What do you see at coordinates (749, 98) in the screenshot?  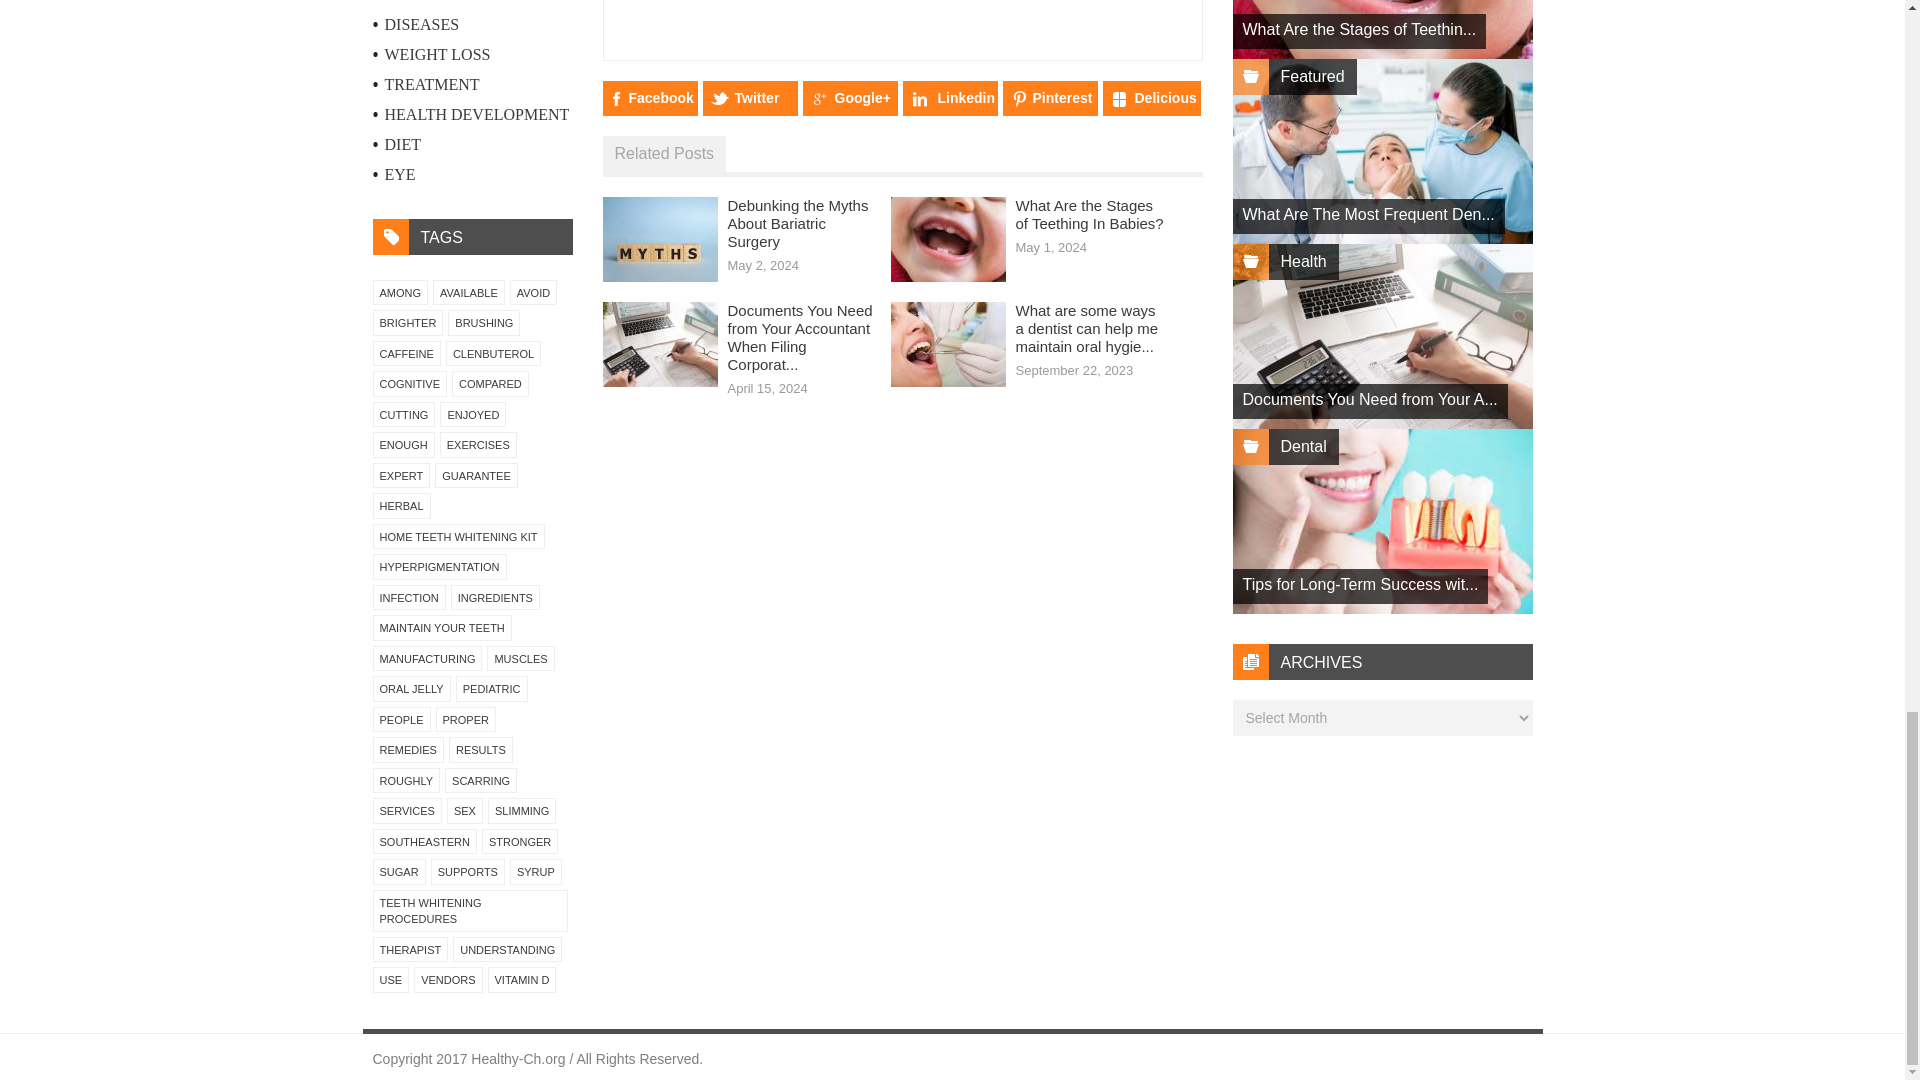 I see `Twitter` at bounding box center [749, 98].